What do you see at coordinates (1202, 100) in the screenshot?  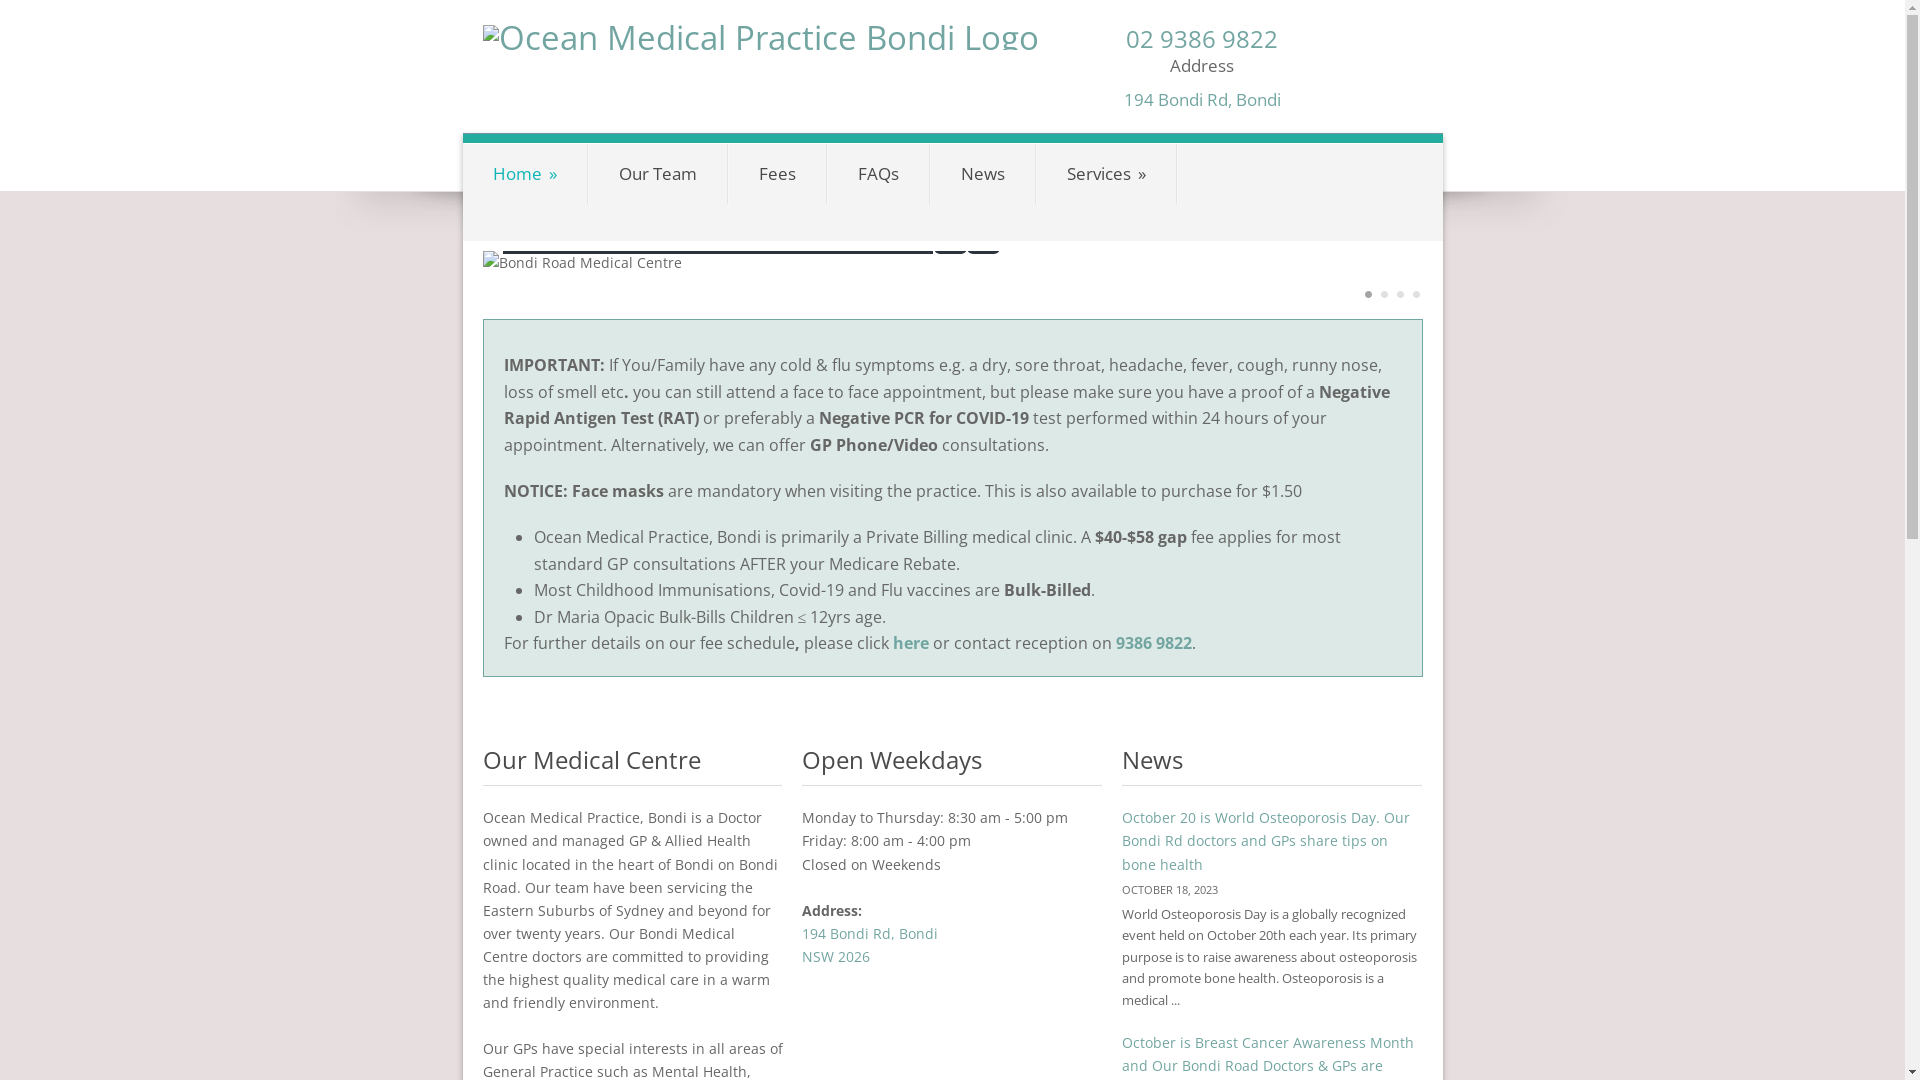 I see `194 Bondi Rd, Bondi` at bounding box center [1202, 100].